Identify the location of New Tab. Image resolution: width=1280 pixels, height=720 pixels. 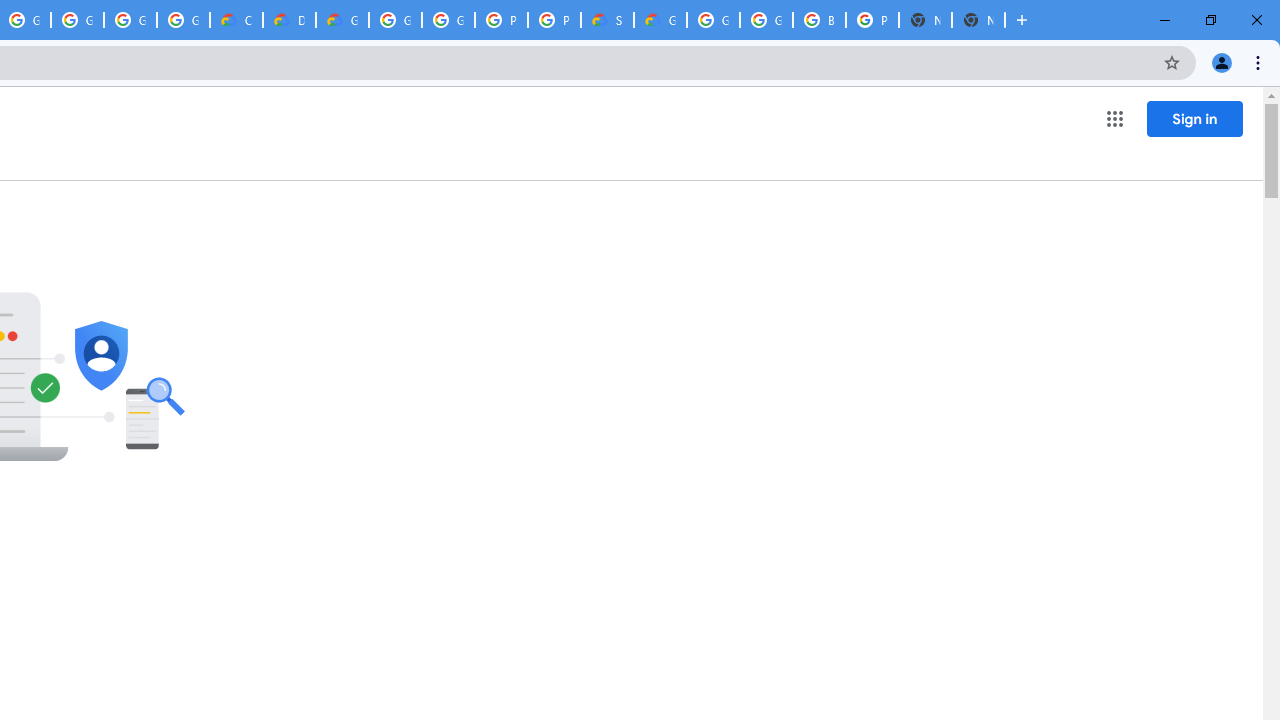
(978, 20).